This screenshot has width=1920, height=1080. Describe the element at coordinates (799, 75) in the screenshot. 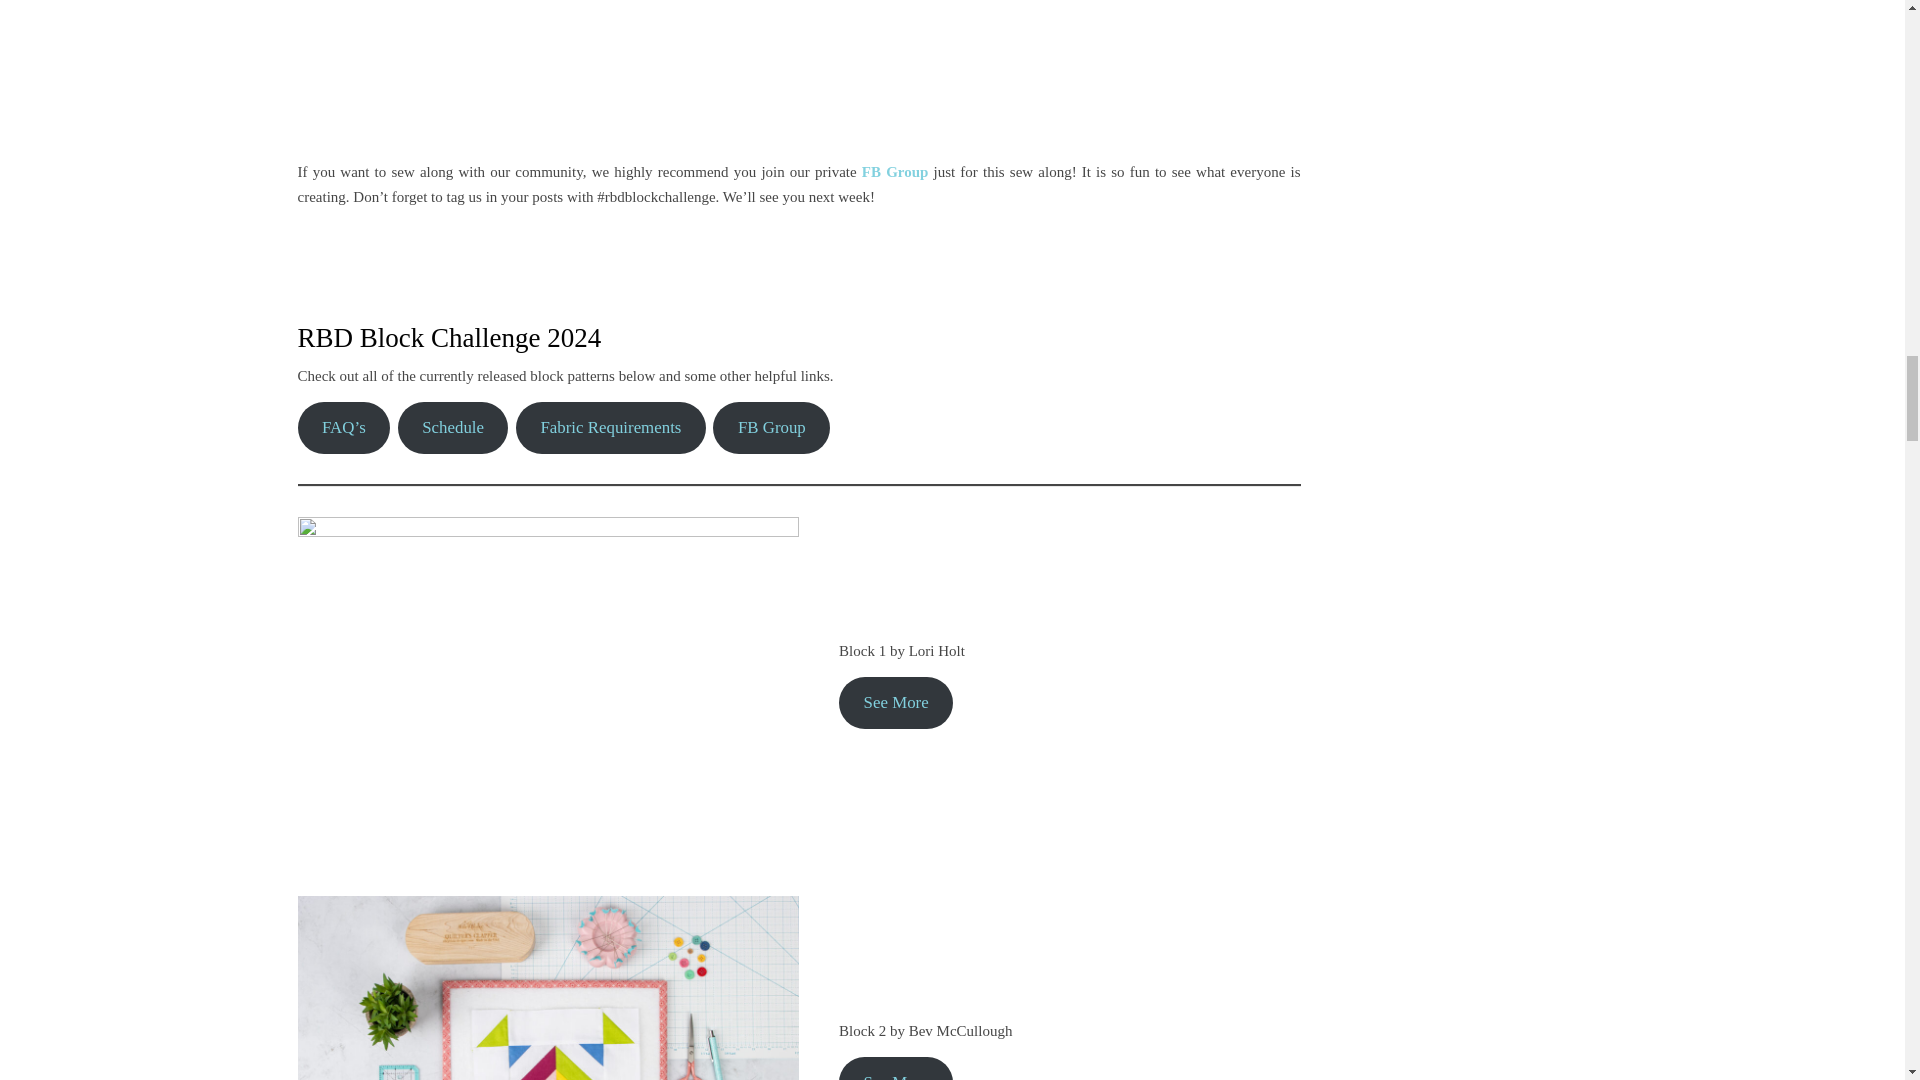

I see `2024 RBD Block Challenge: Block 2` at that location.